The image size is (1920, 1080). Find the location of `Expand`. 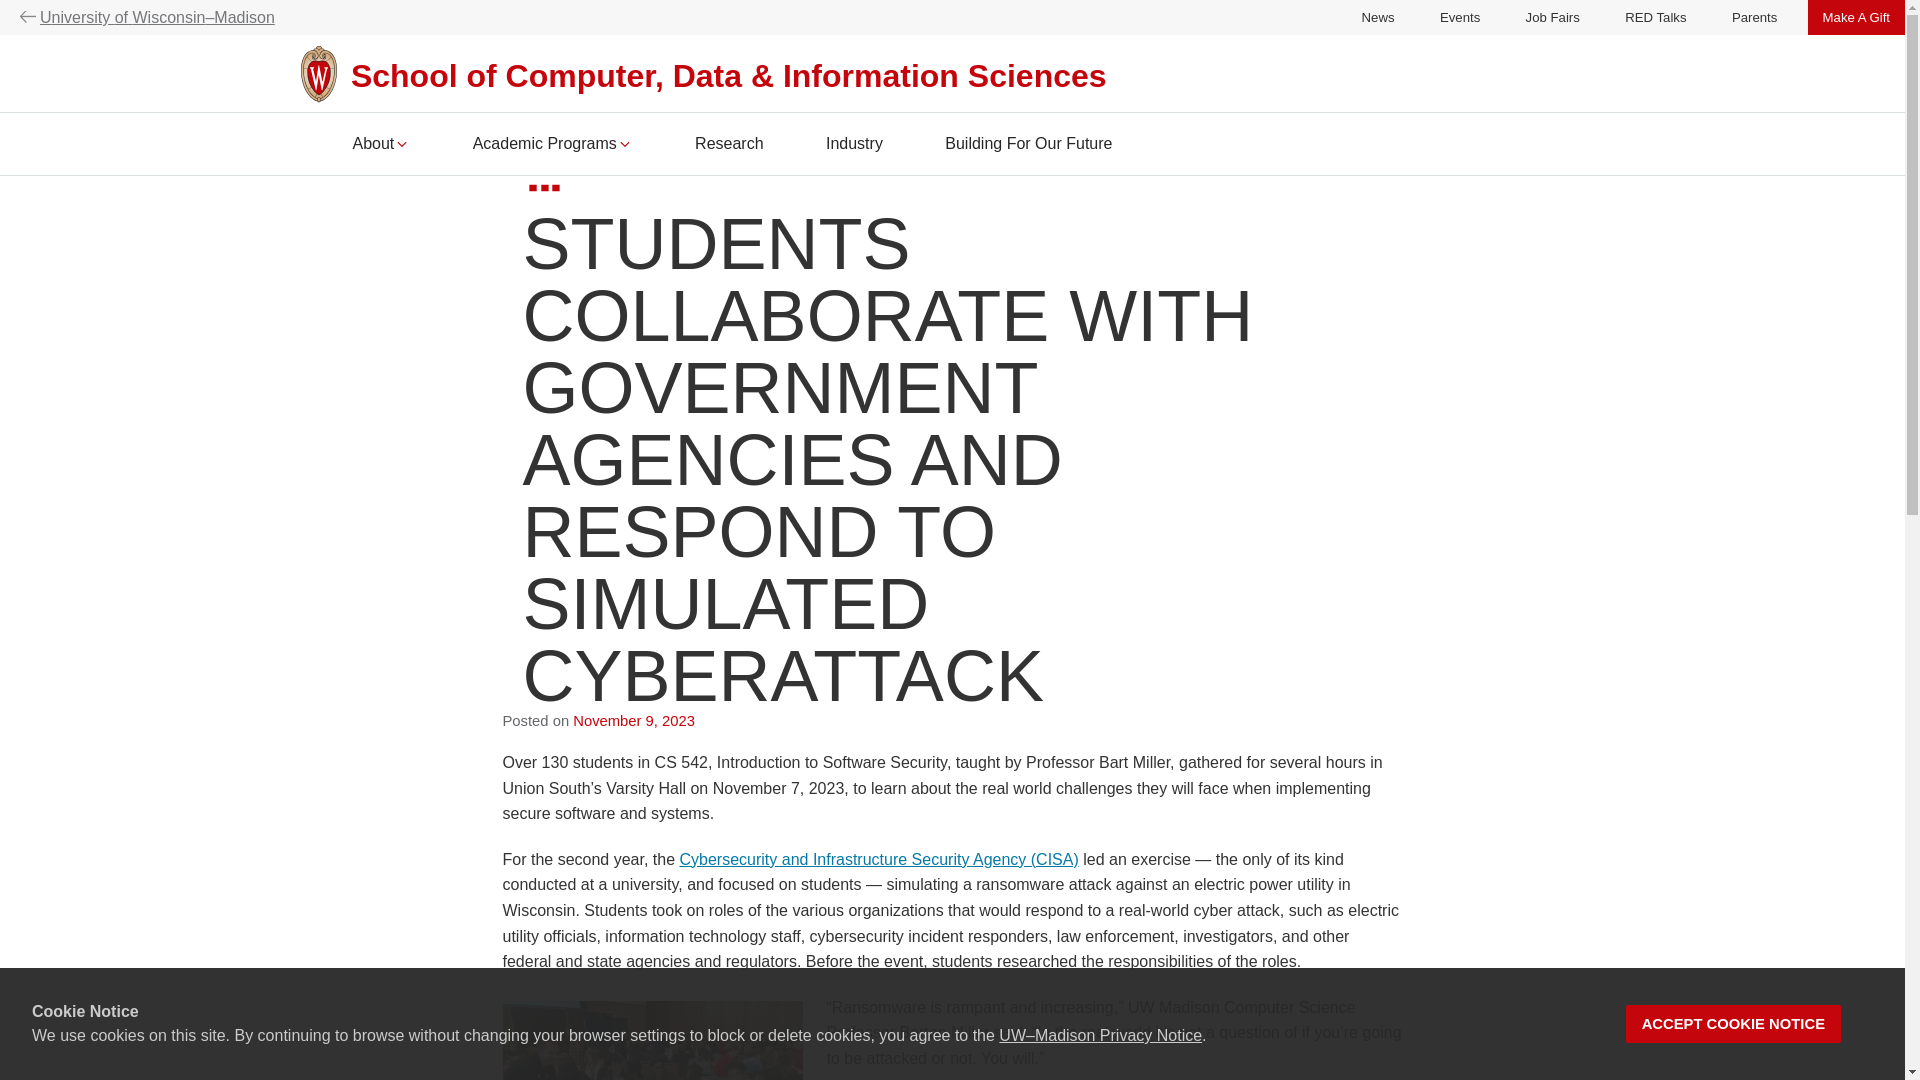

Expand is located at coordinates (624, 144).